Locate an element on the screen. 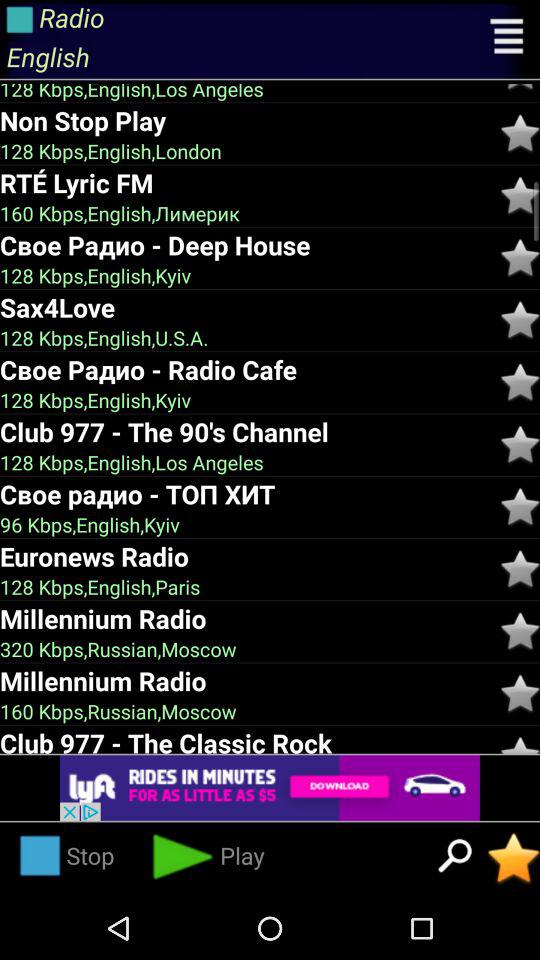  booklist the song is located at coordinates (520, 694).